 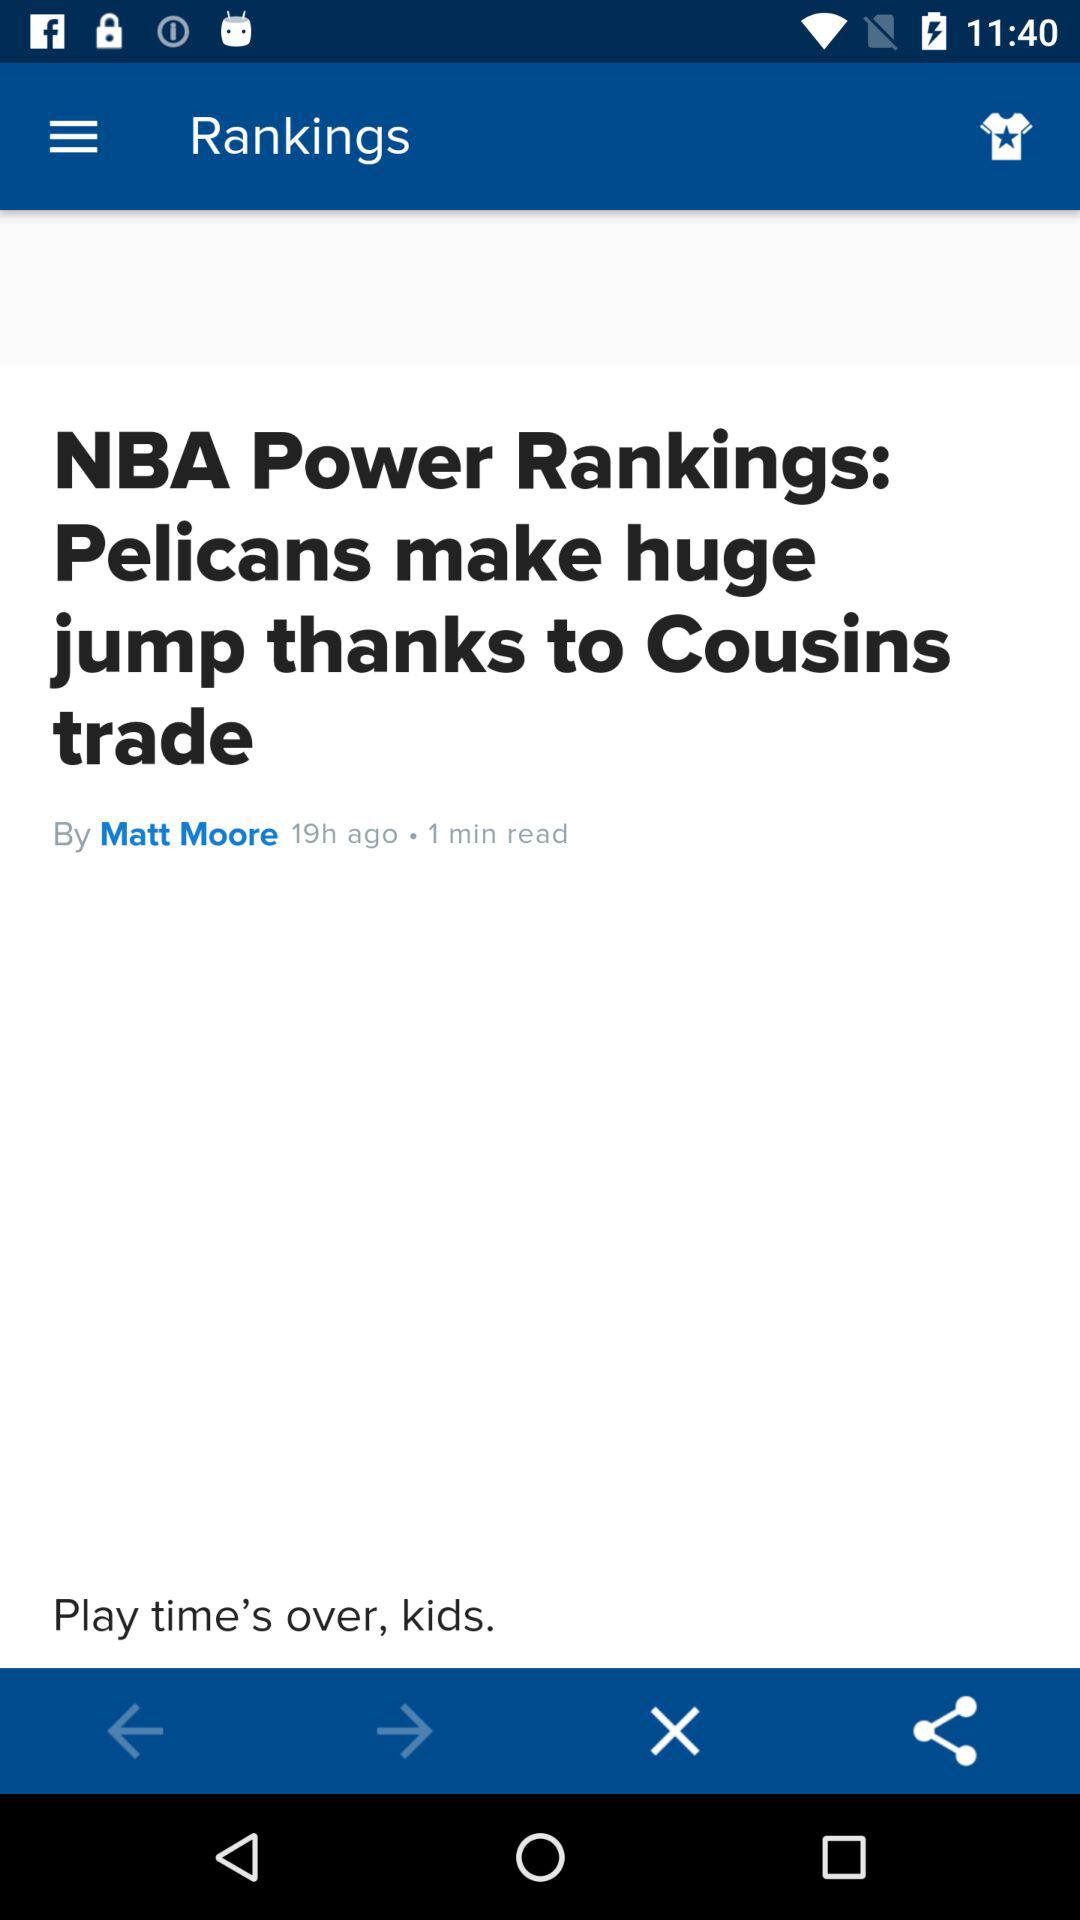 I want to click on click to end session, so click(x=675, y=1731).